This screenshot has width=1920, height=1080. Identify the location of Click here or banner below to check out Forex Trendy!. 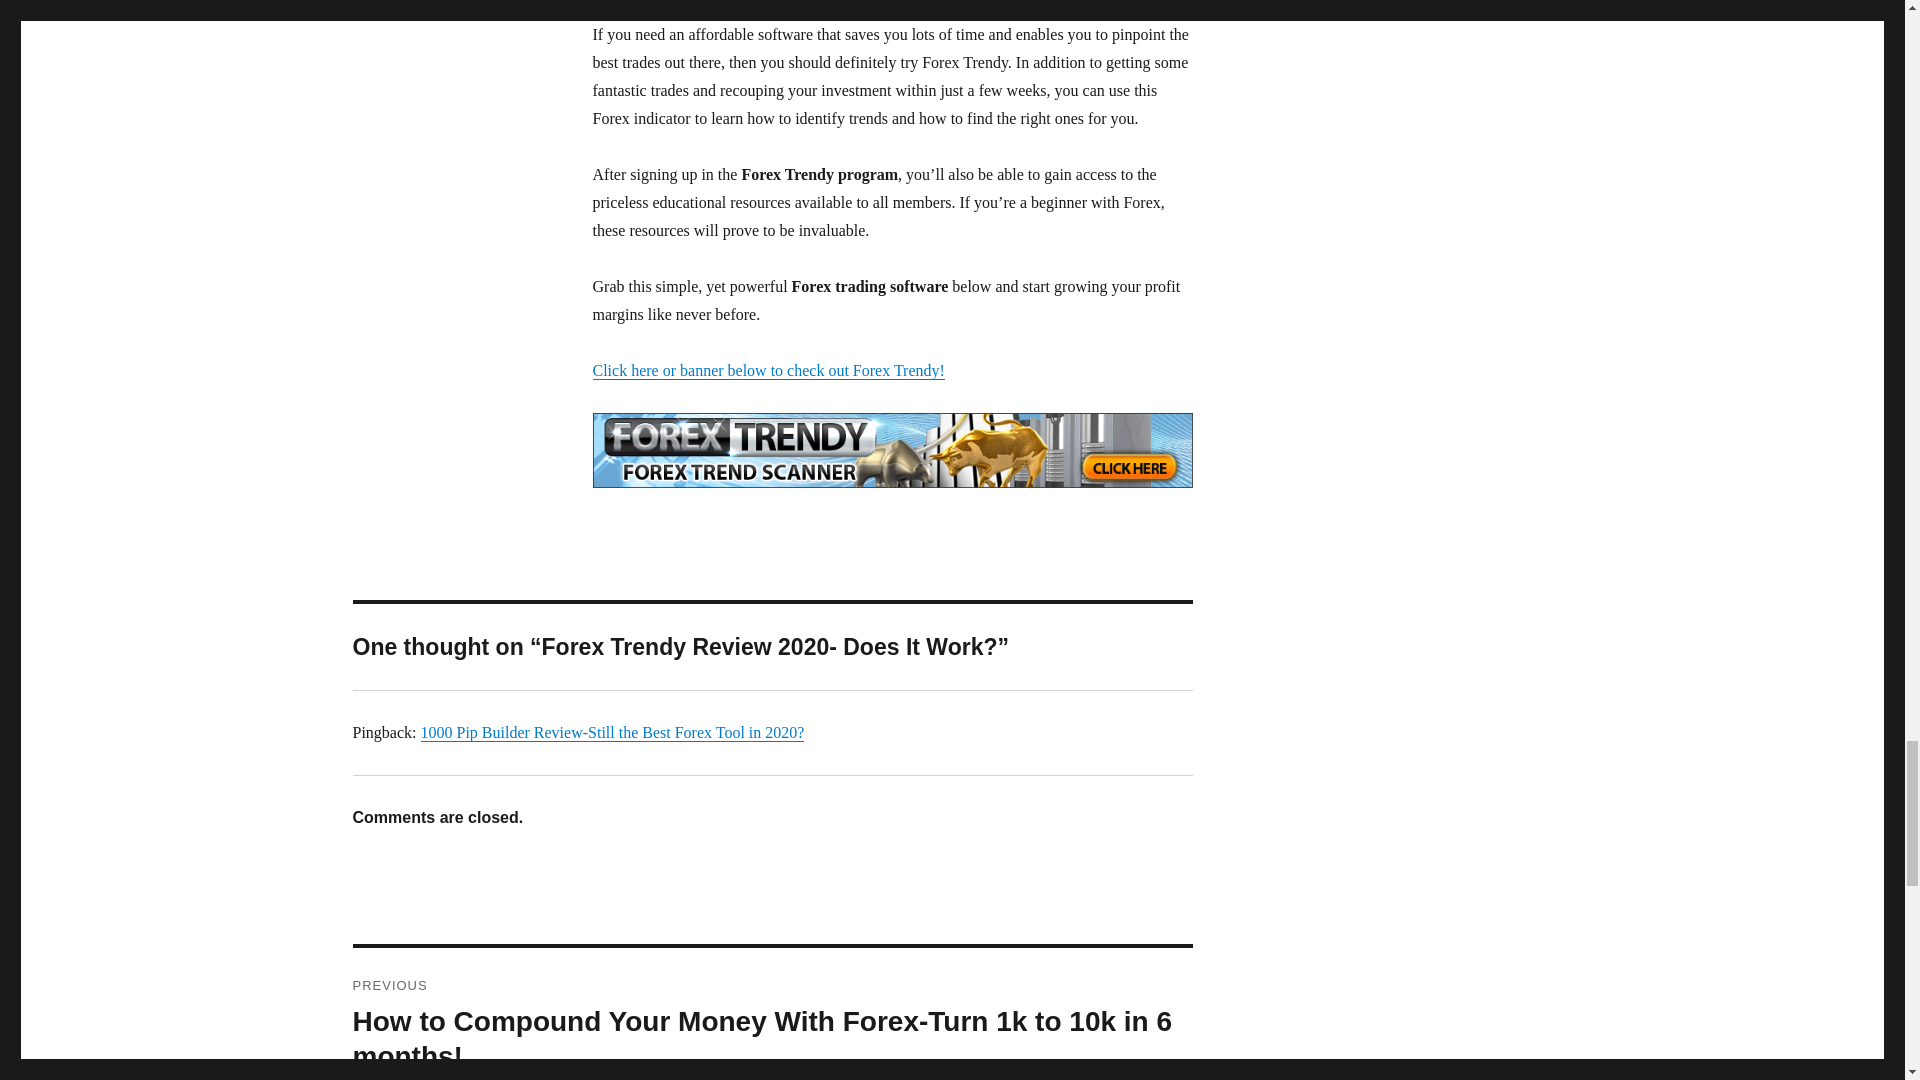
(768, 370).